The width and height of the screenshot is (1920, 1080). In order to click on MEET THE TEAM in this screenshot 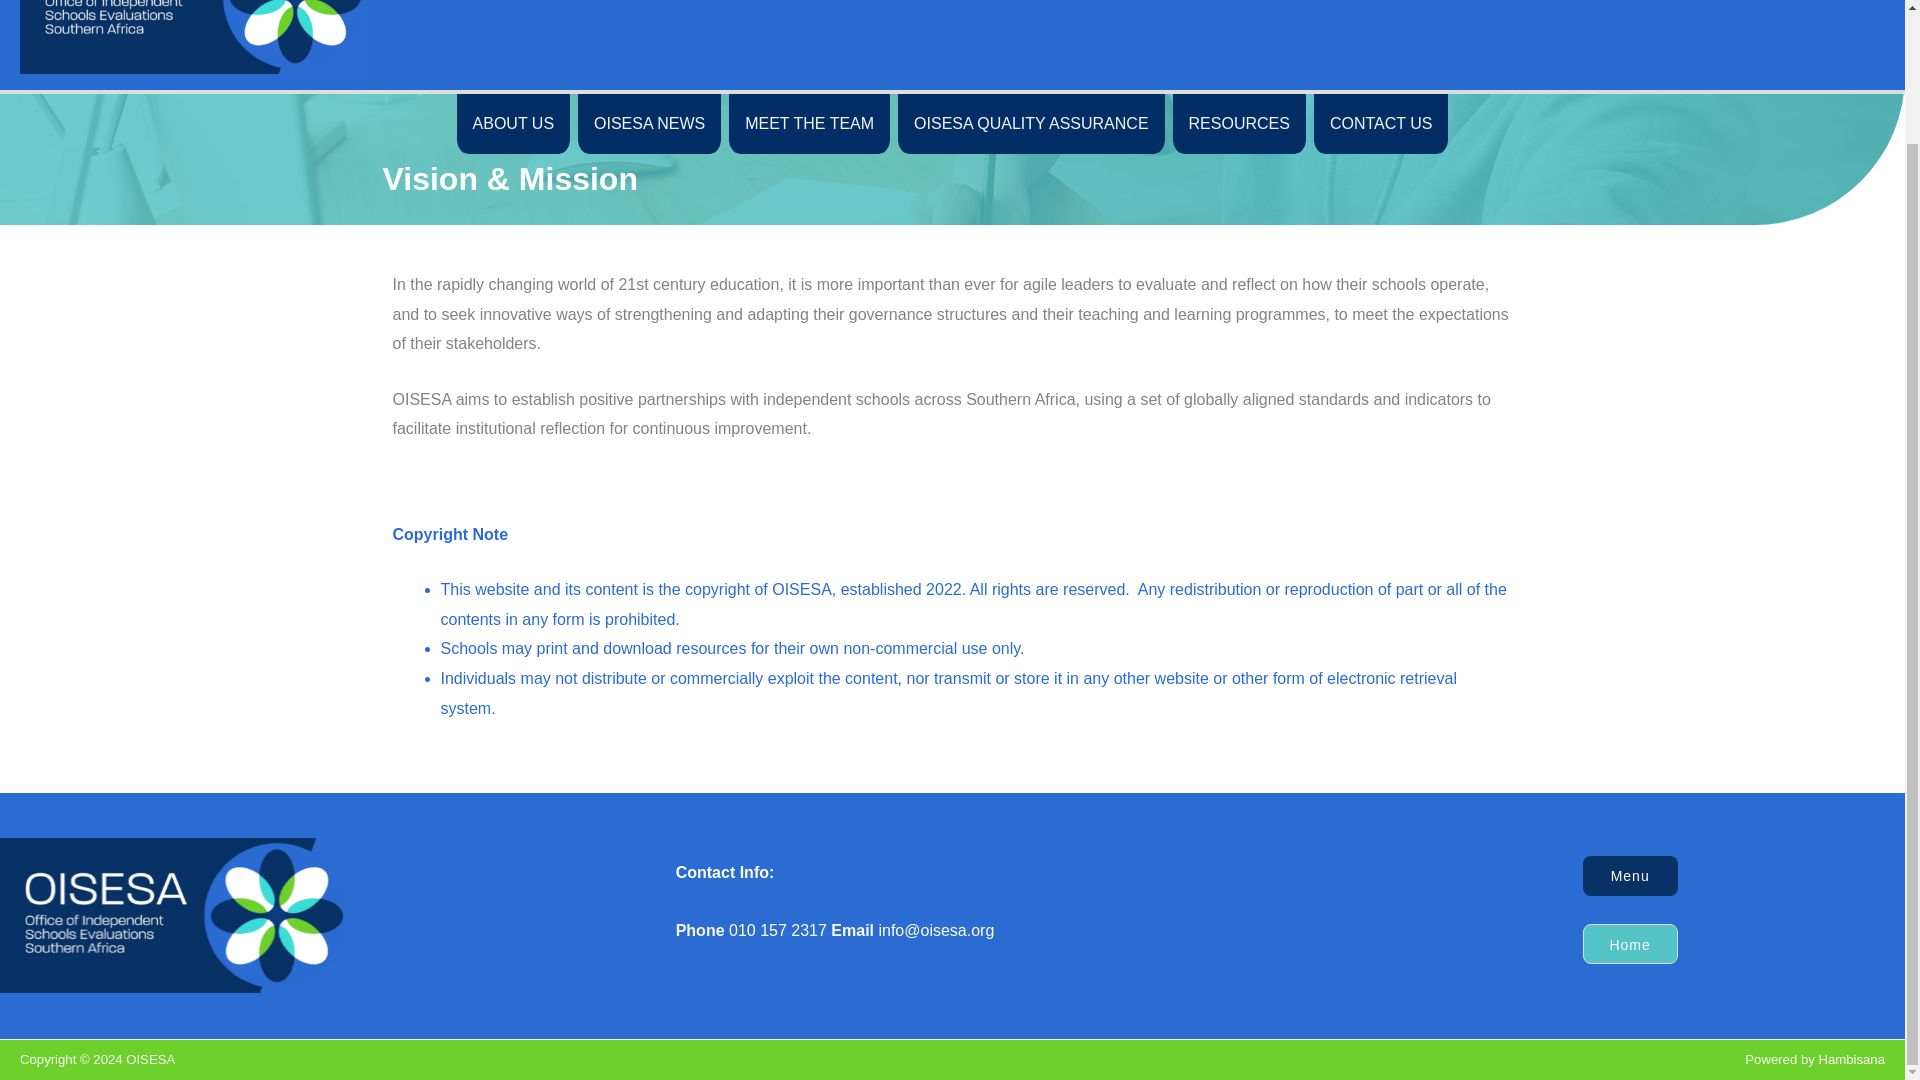, I will do `click(810, 124)`.